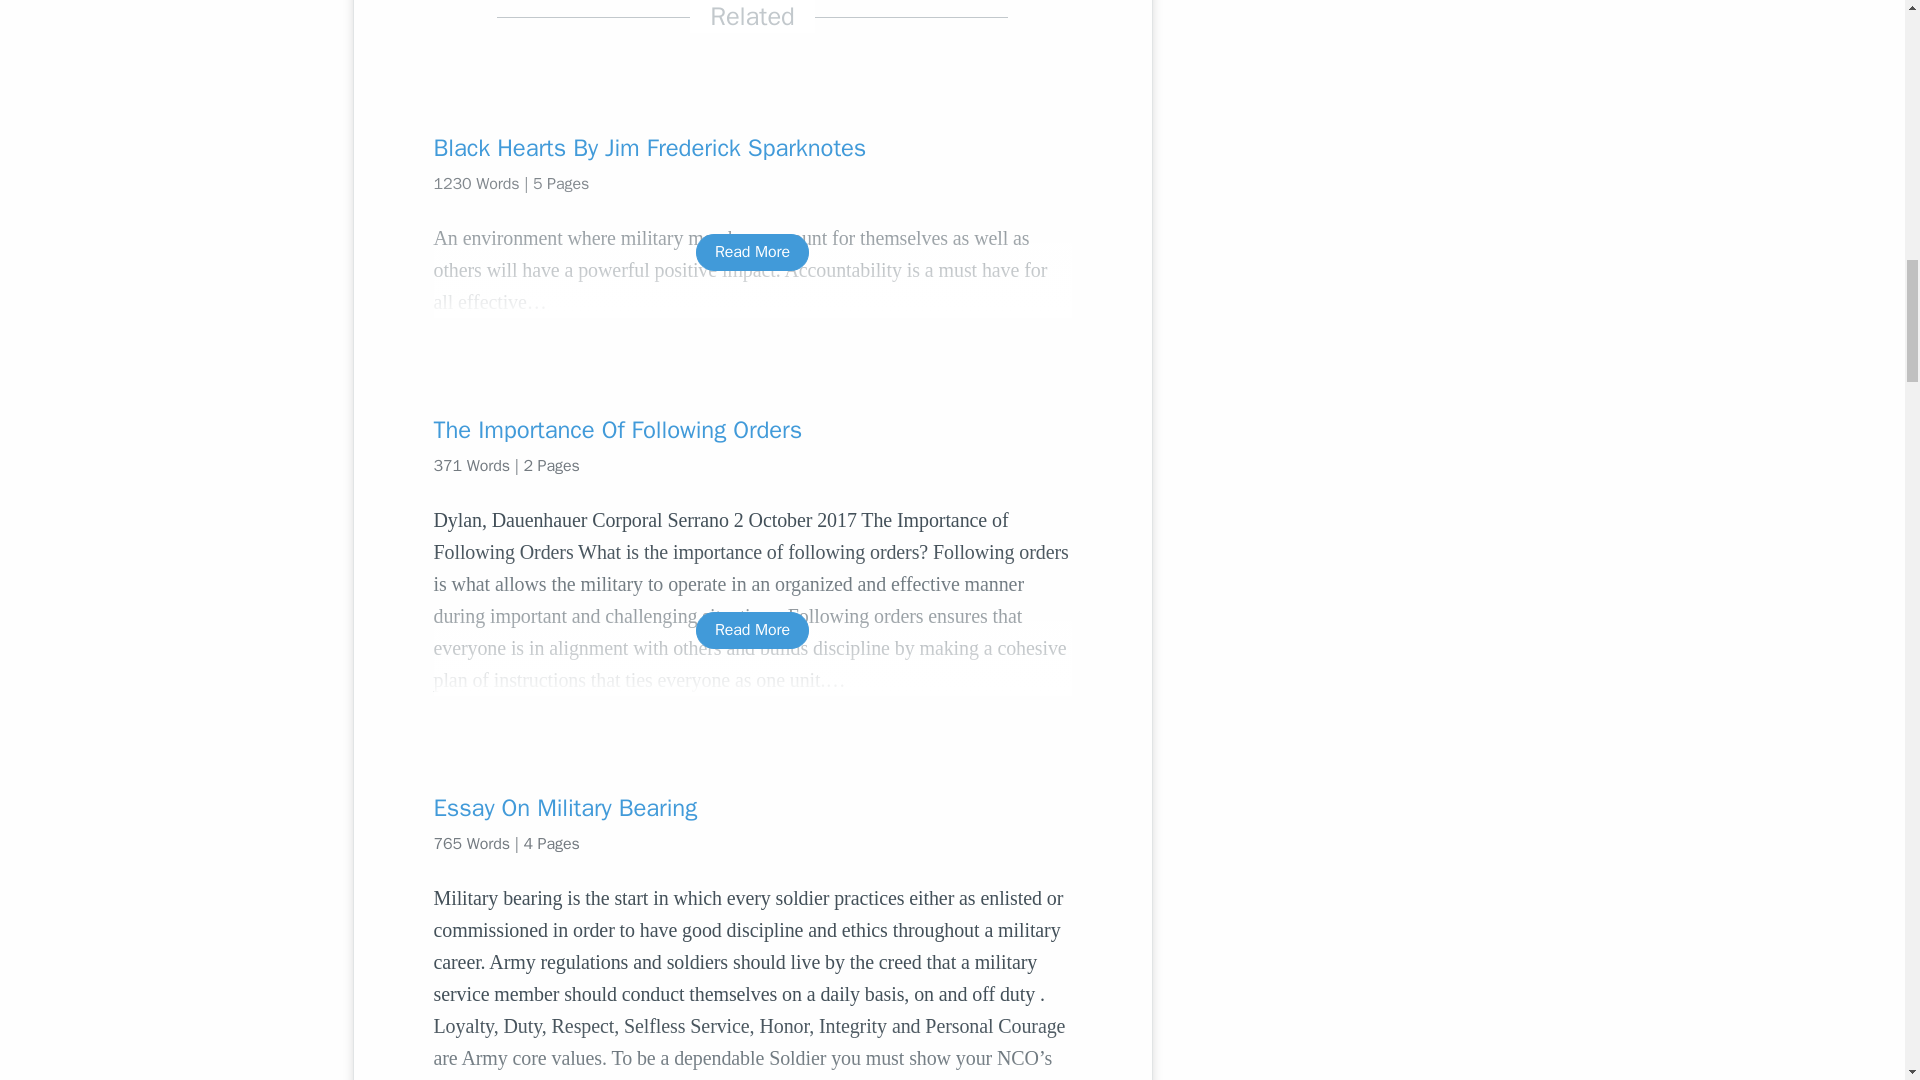 This screenshot has height=1080, width=1920. What do you see at coordinates (752, 808) in the screenshot?
I see `Essay On Military Bearing` at bounding box center [752, 808].